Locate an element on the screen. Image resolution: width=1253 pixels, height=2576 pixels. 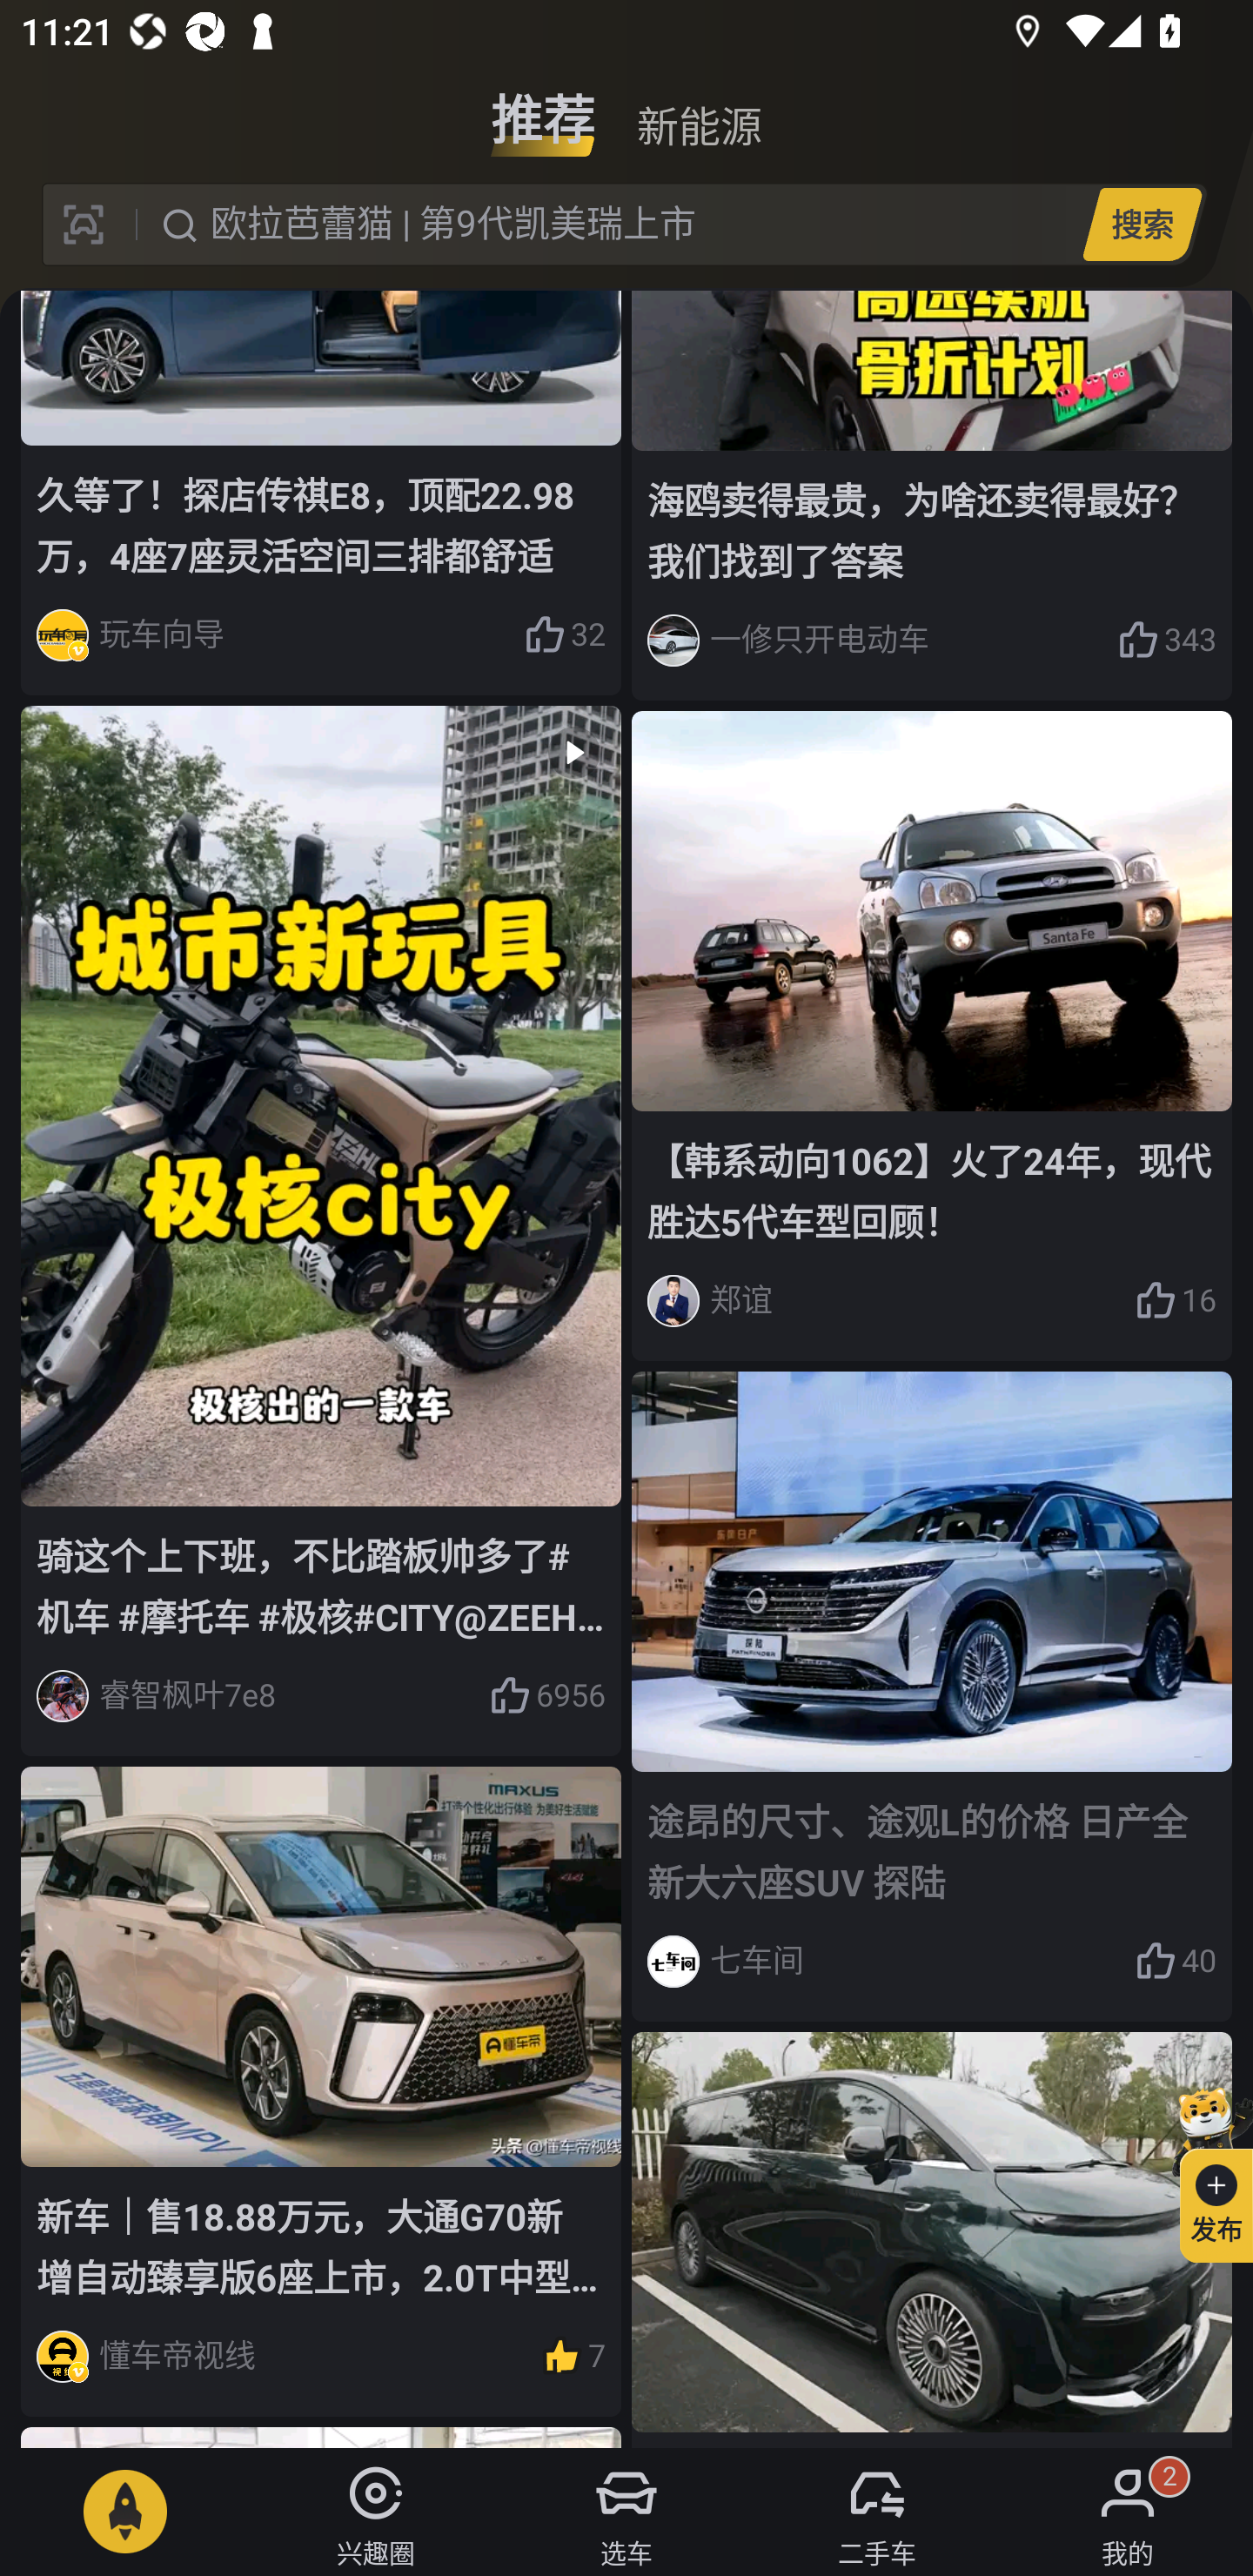
推荐 is located at coordinates (543, 108).